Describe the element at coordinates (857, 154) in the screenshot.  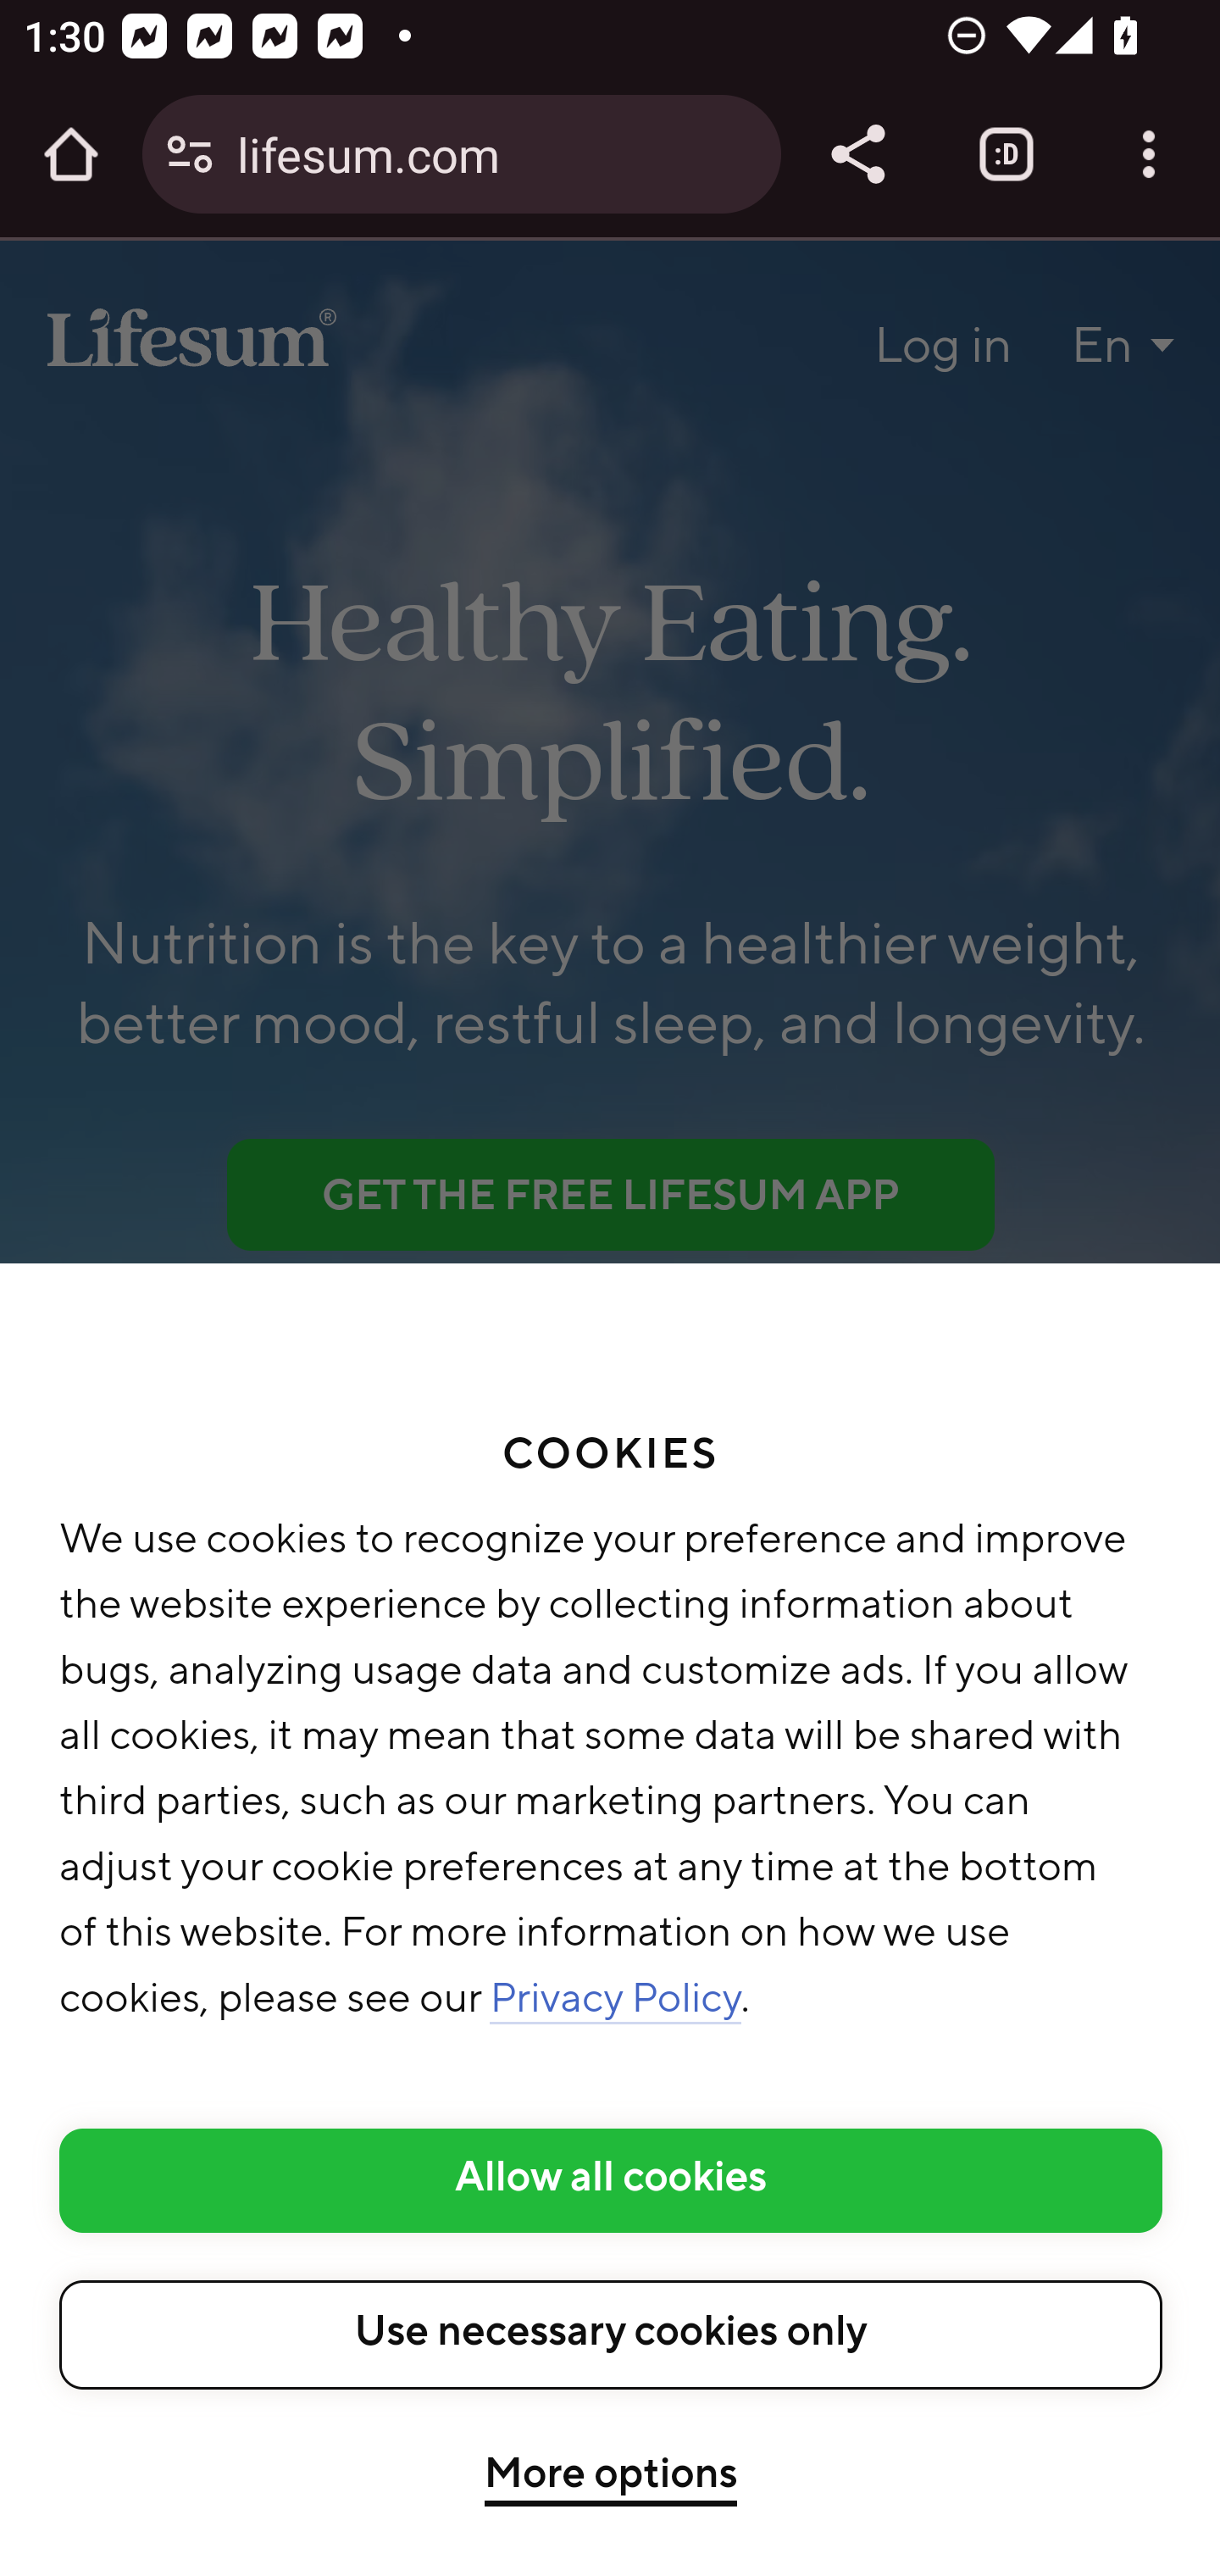
I see `Share` at that location.